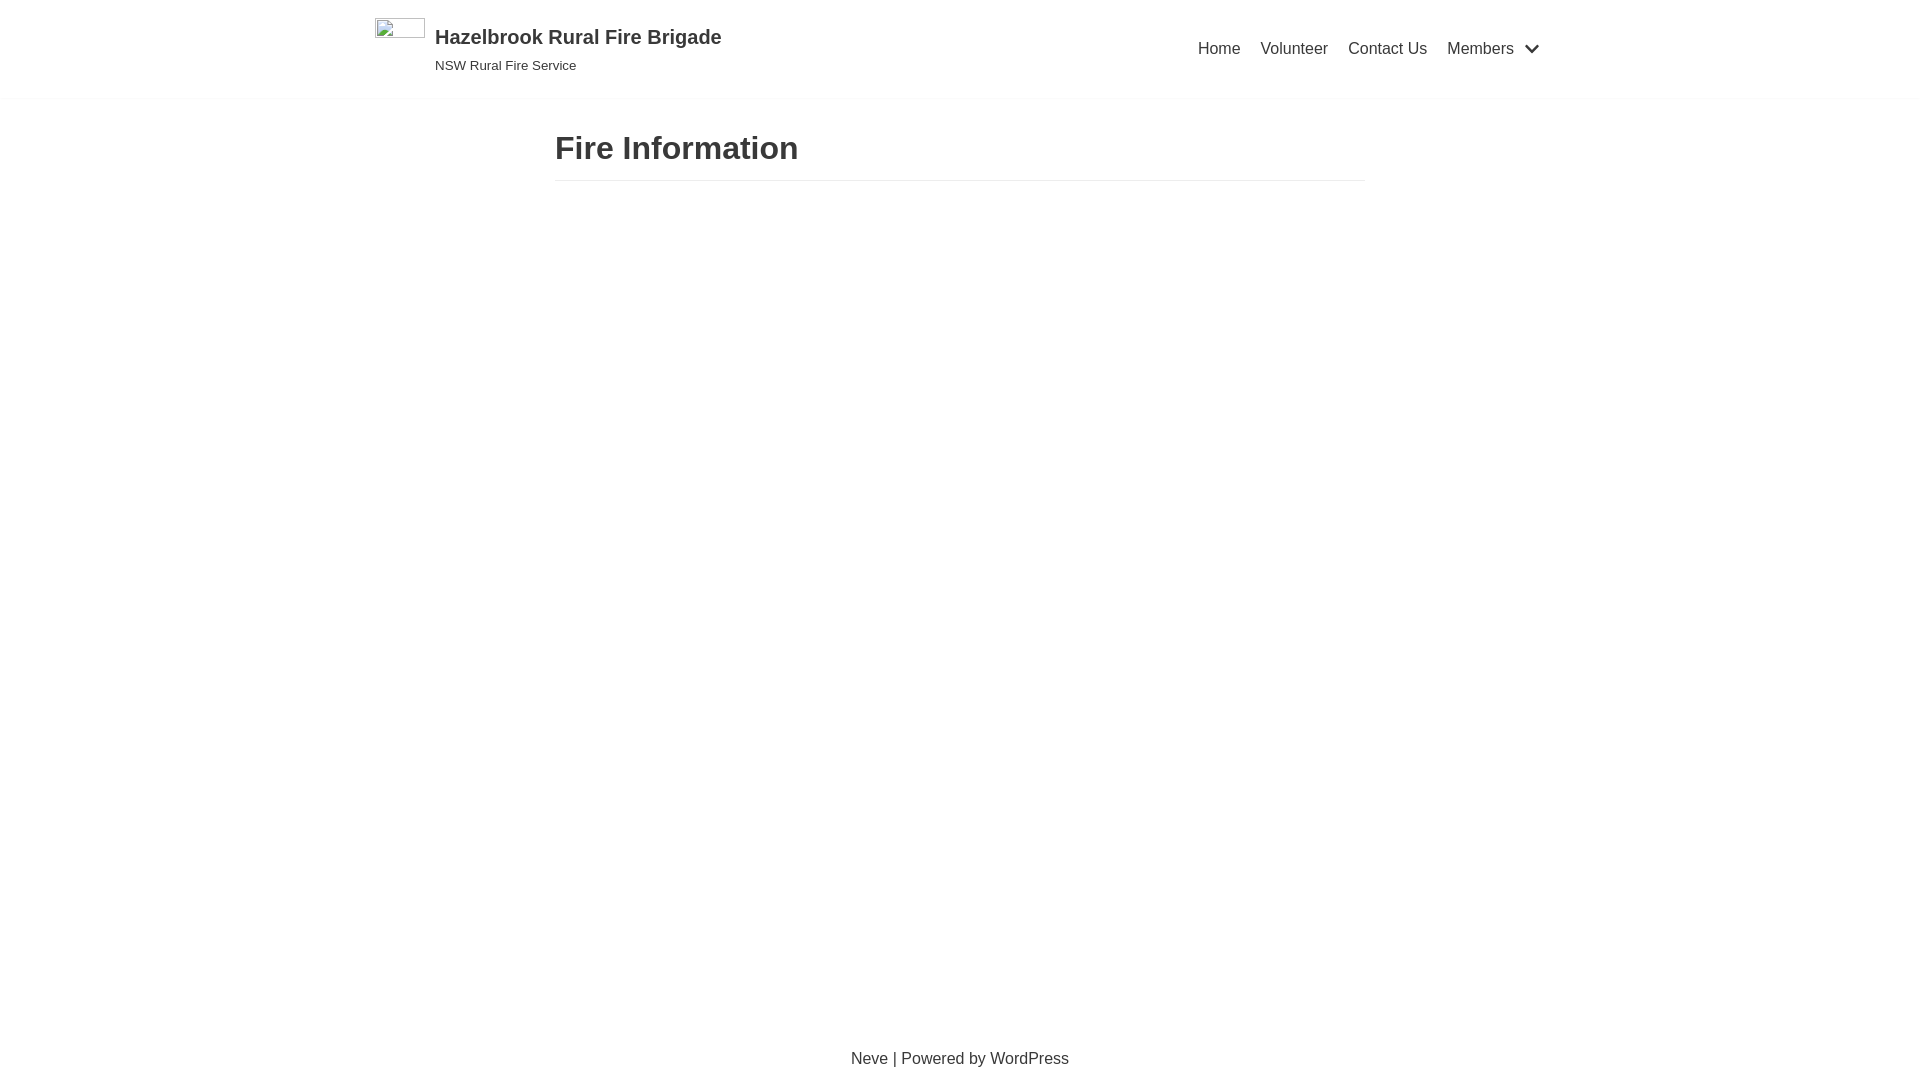 Image resolution: width=1920 pixels, height=1080 pixels. I want to click on Skip to content, so click(20, 42).